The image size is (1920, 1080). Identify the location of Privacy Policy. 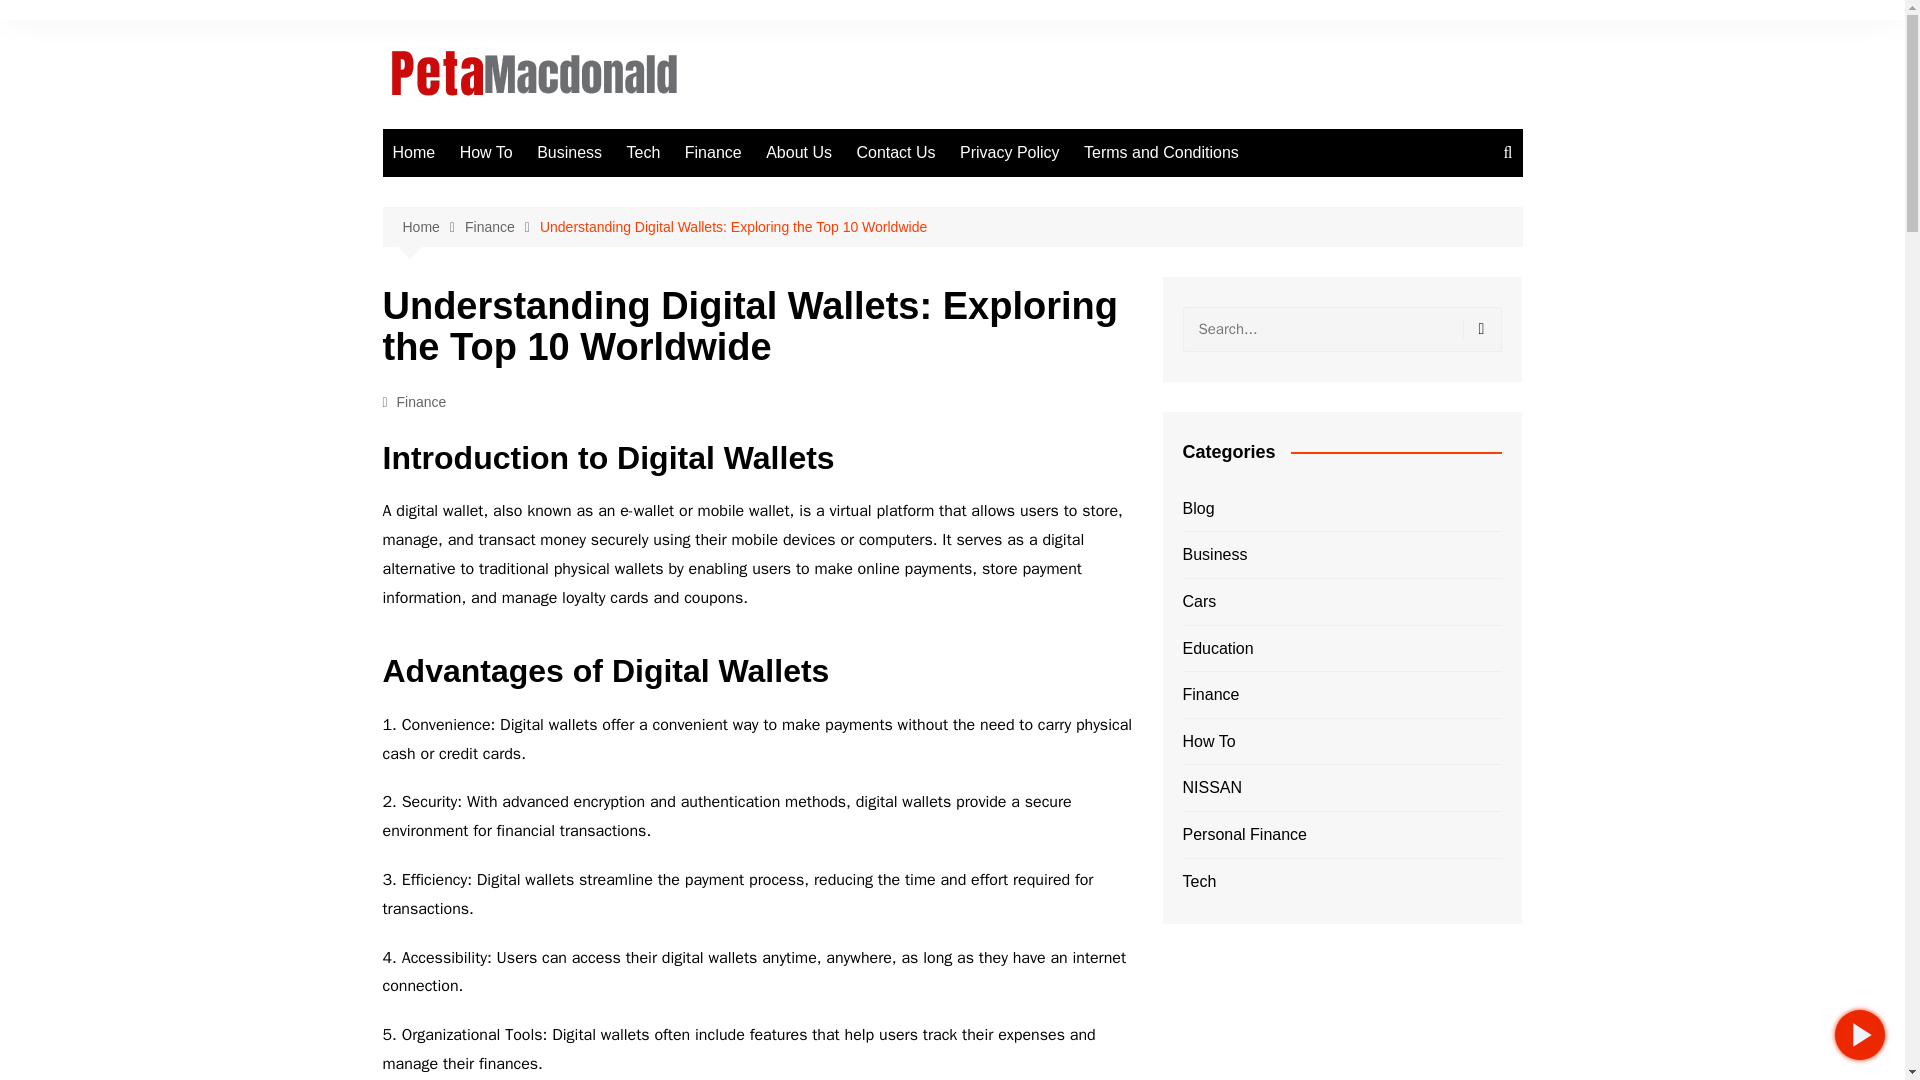
(1010, 152).